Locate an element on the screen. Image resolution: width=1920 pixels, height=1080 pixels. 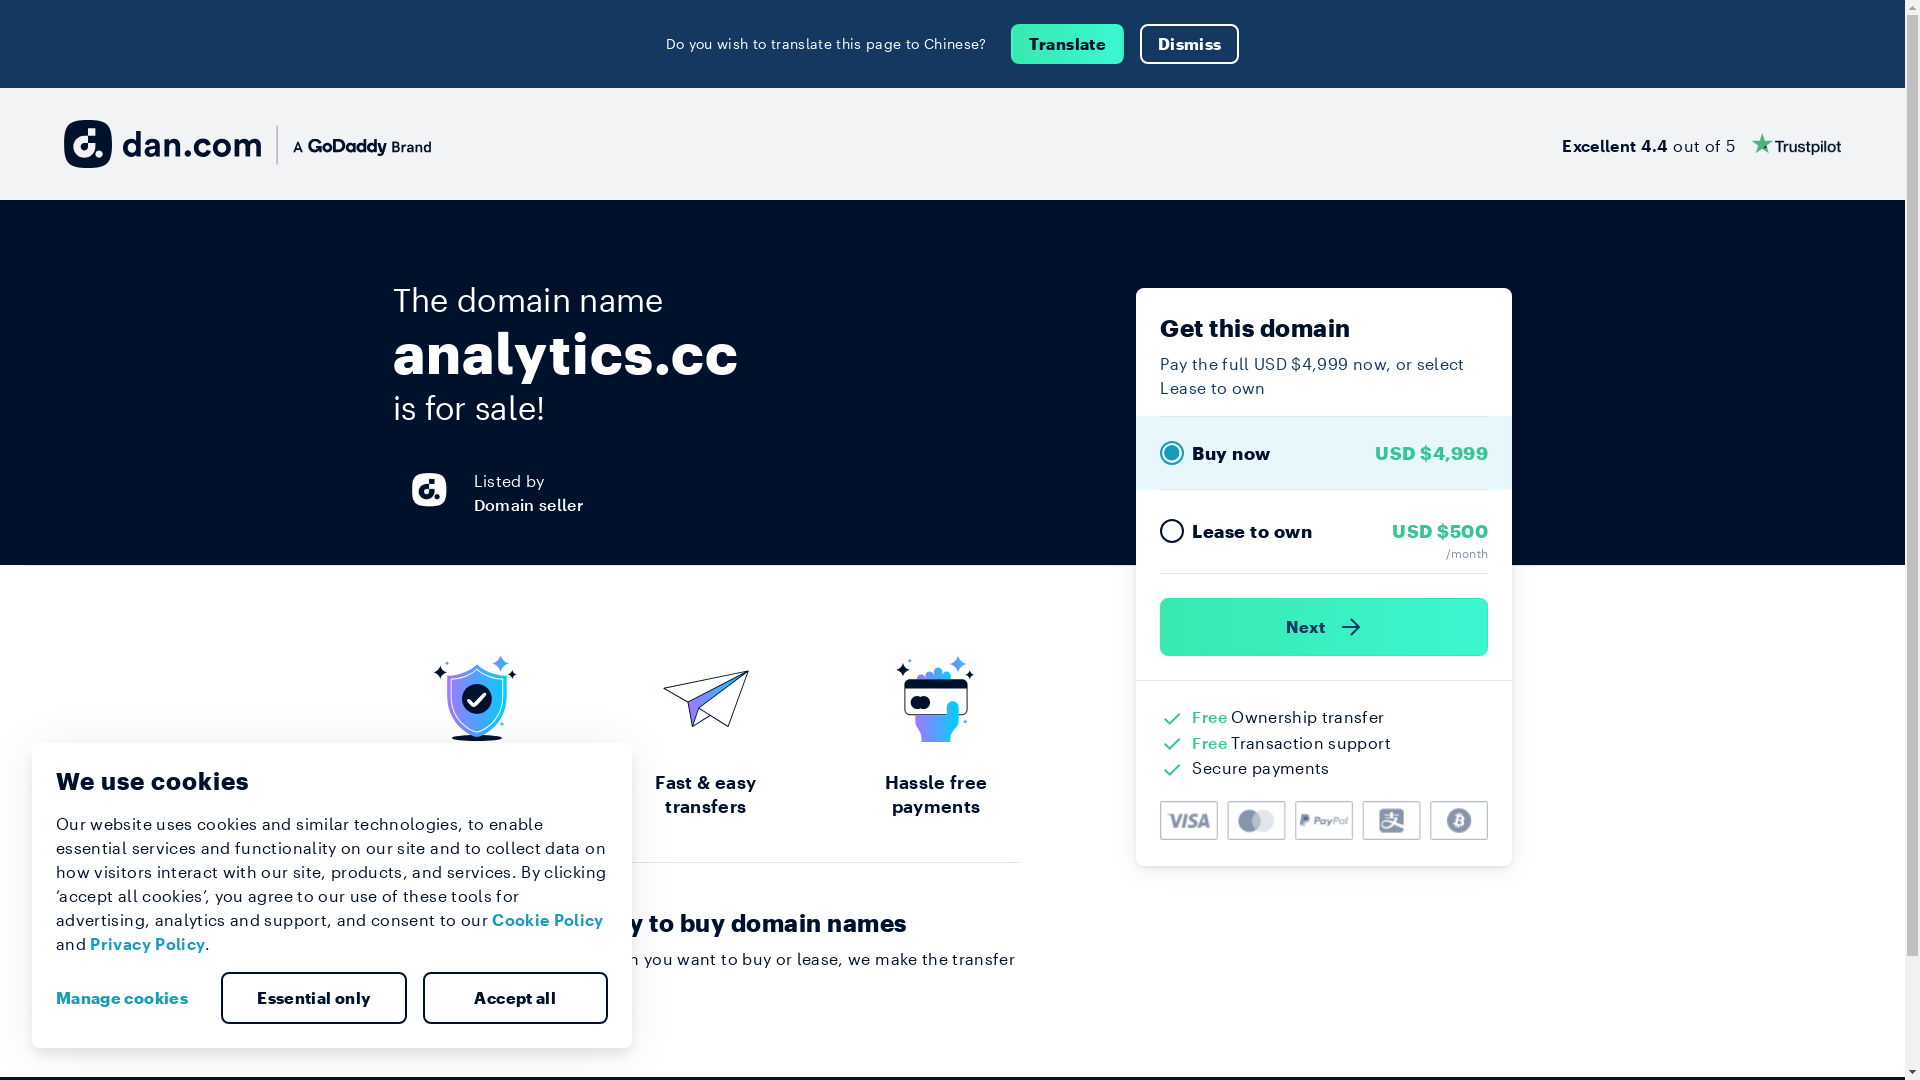
Translate is located at coordinates (1068, 44).